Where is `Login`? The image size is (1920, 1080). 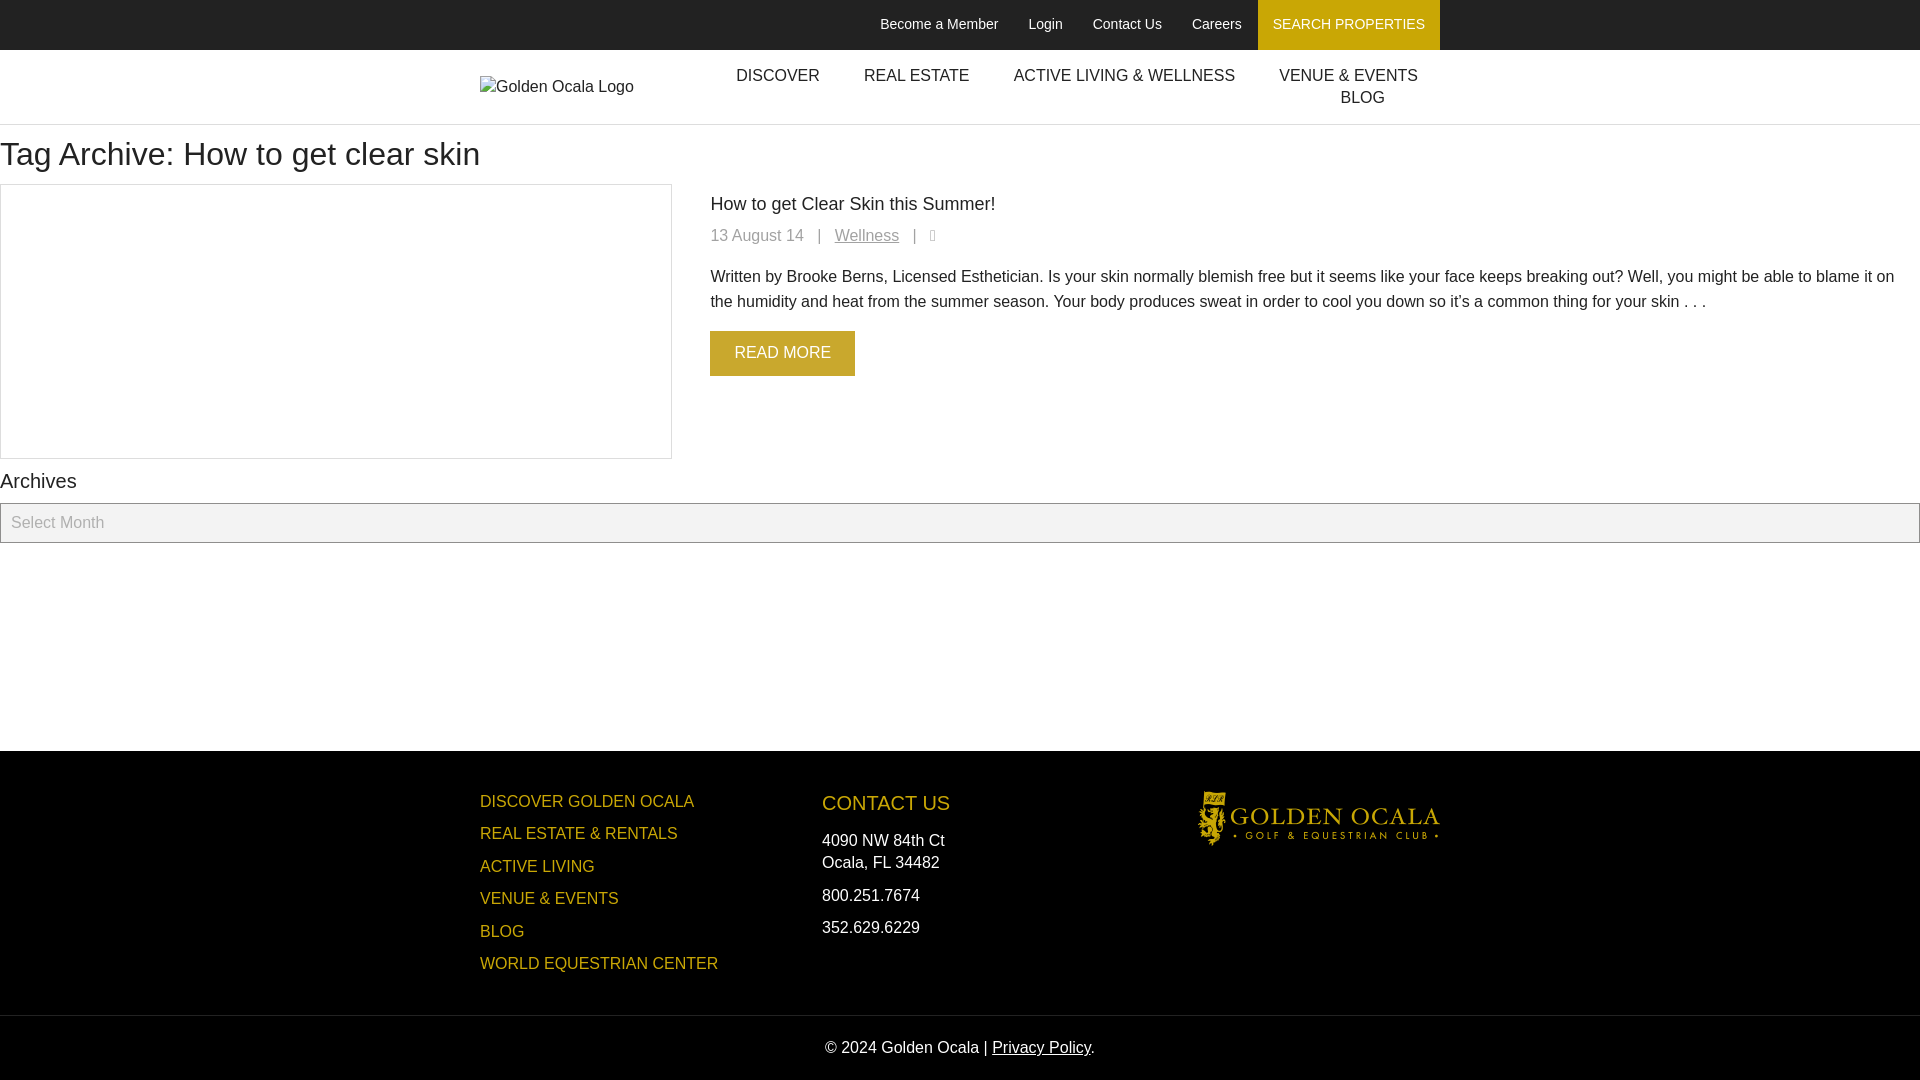
Login is located at coordinates (1045, 24).